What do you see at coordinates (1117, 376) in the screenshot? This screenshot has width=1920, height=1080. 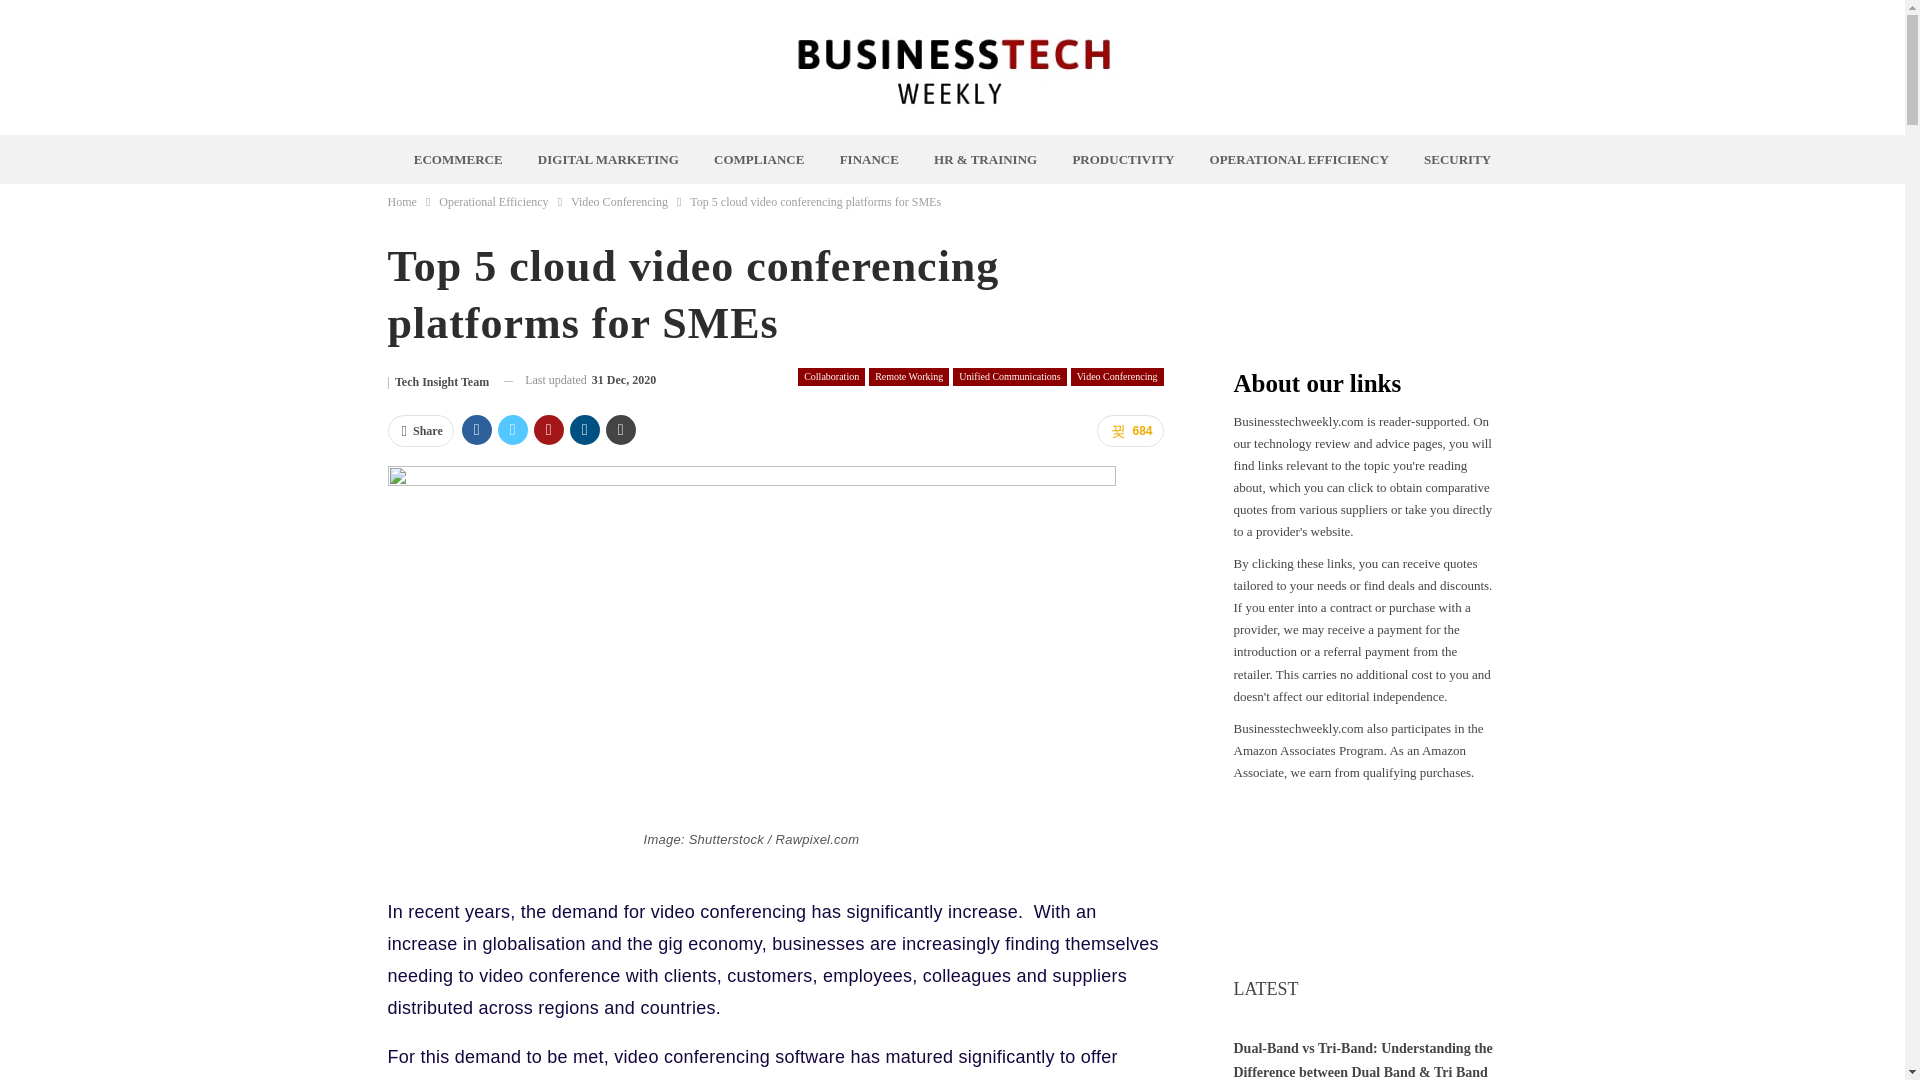 I see `Video Conferencing` at bounding box center [1117, 376].